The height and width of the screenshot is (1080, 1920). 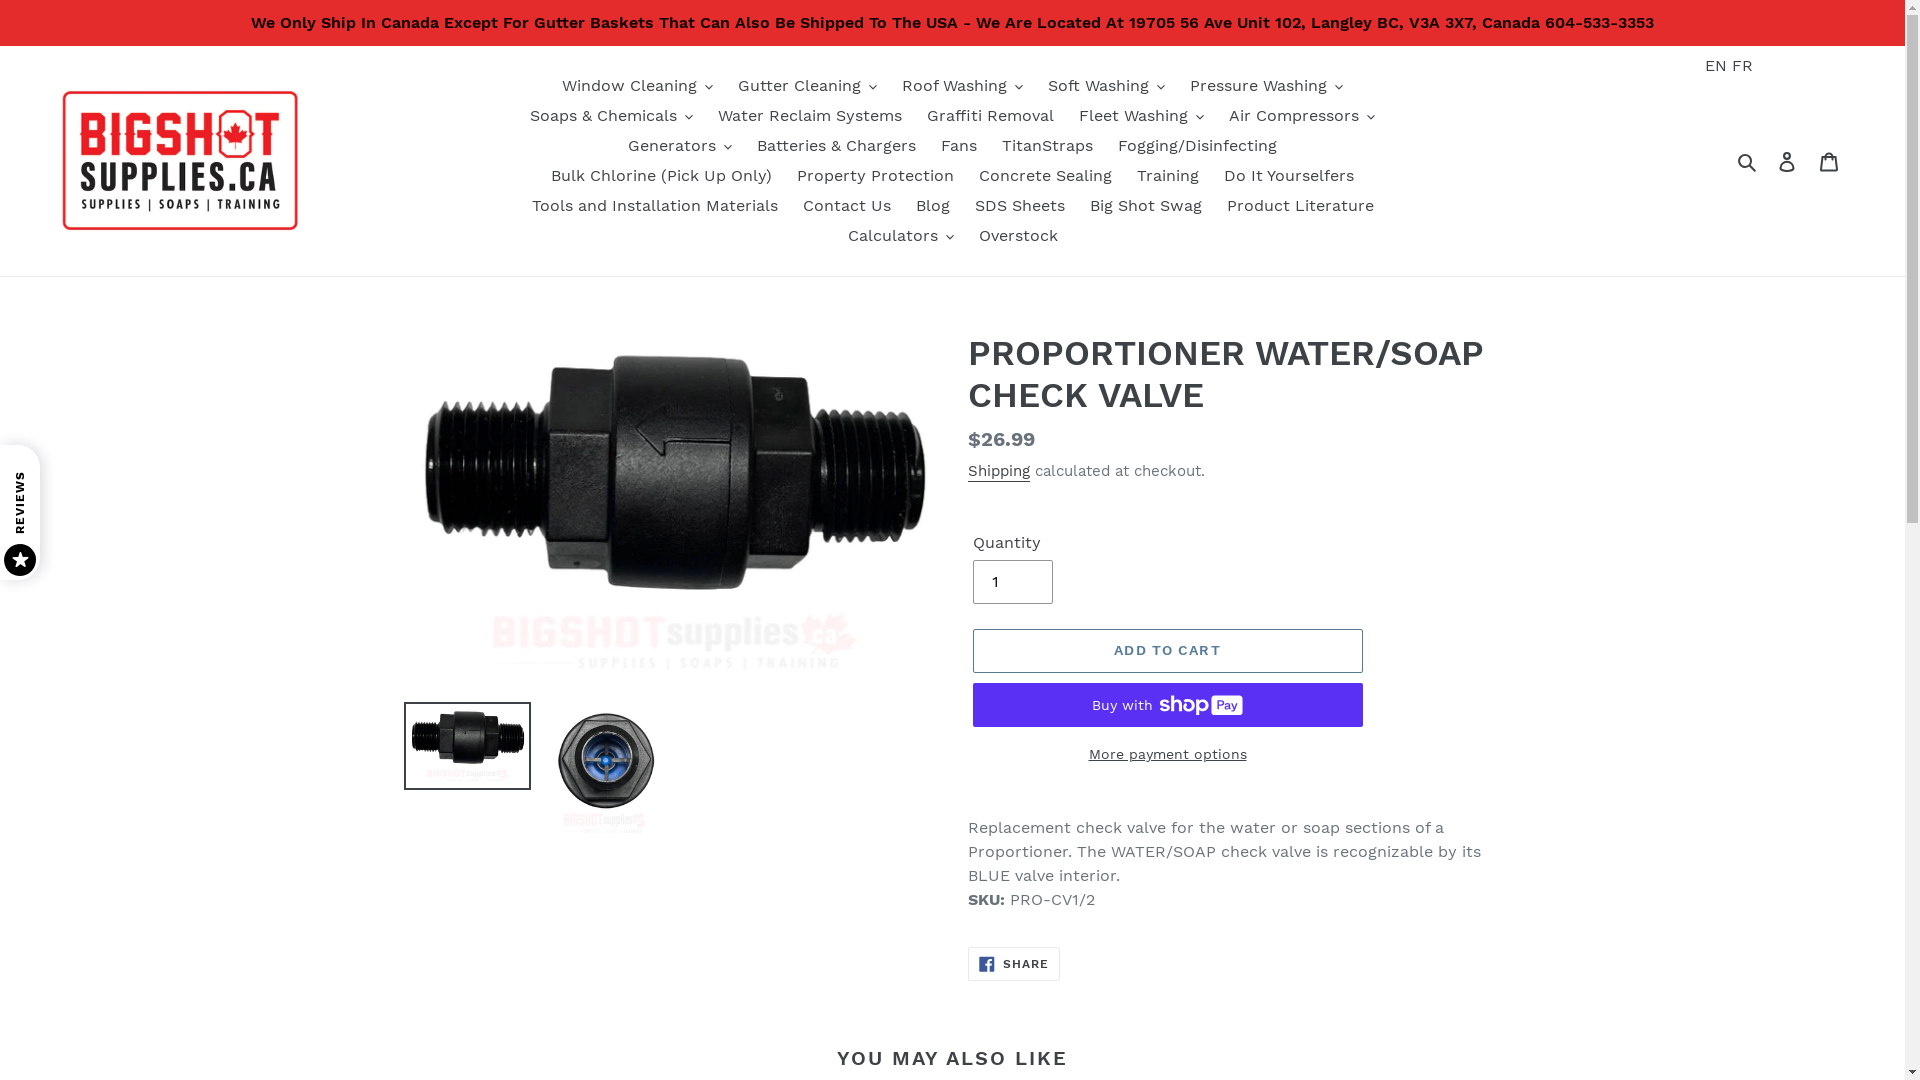 What do you see at coordinates (933, 206) in the screenshot?
I see `Blog` at bounding box center [933, 206].